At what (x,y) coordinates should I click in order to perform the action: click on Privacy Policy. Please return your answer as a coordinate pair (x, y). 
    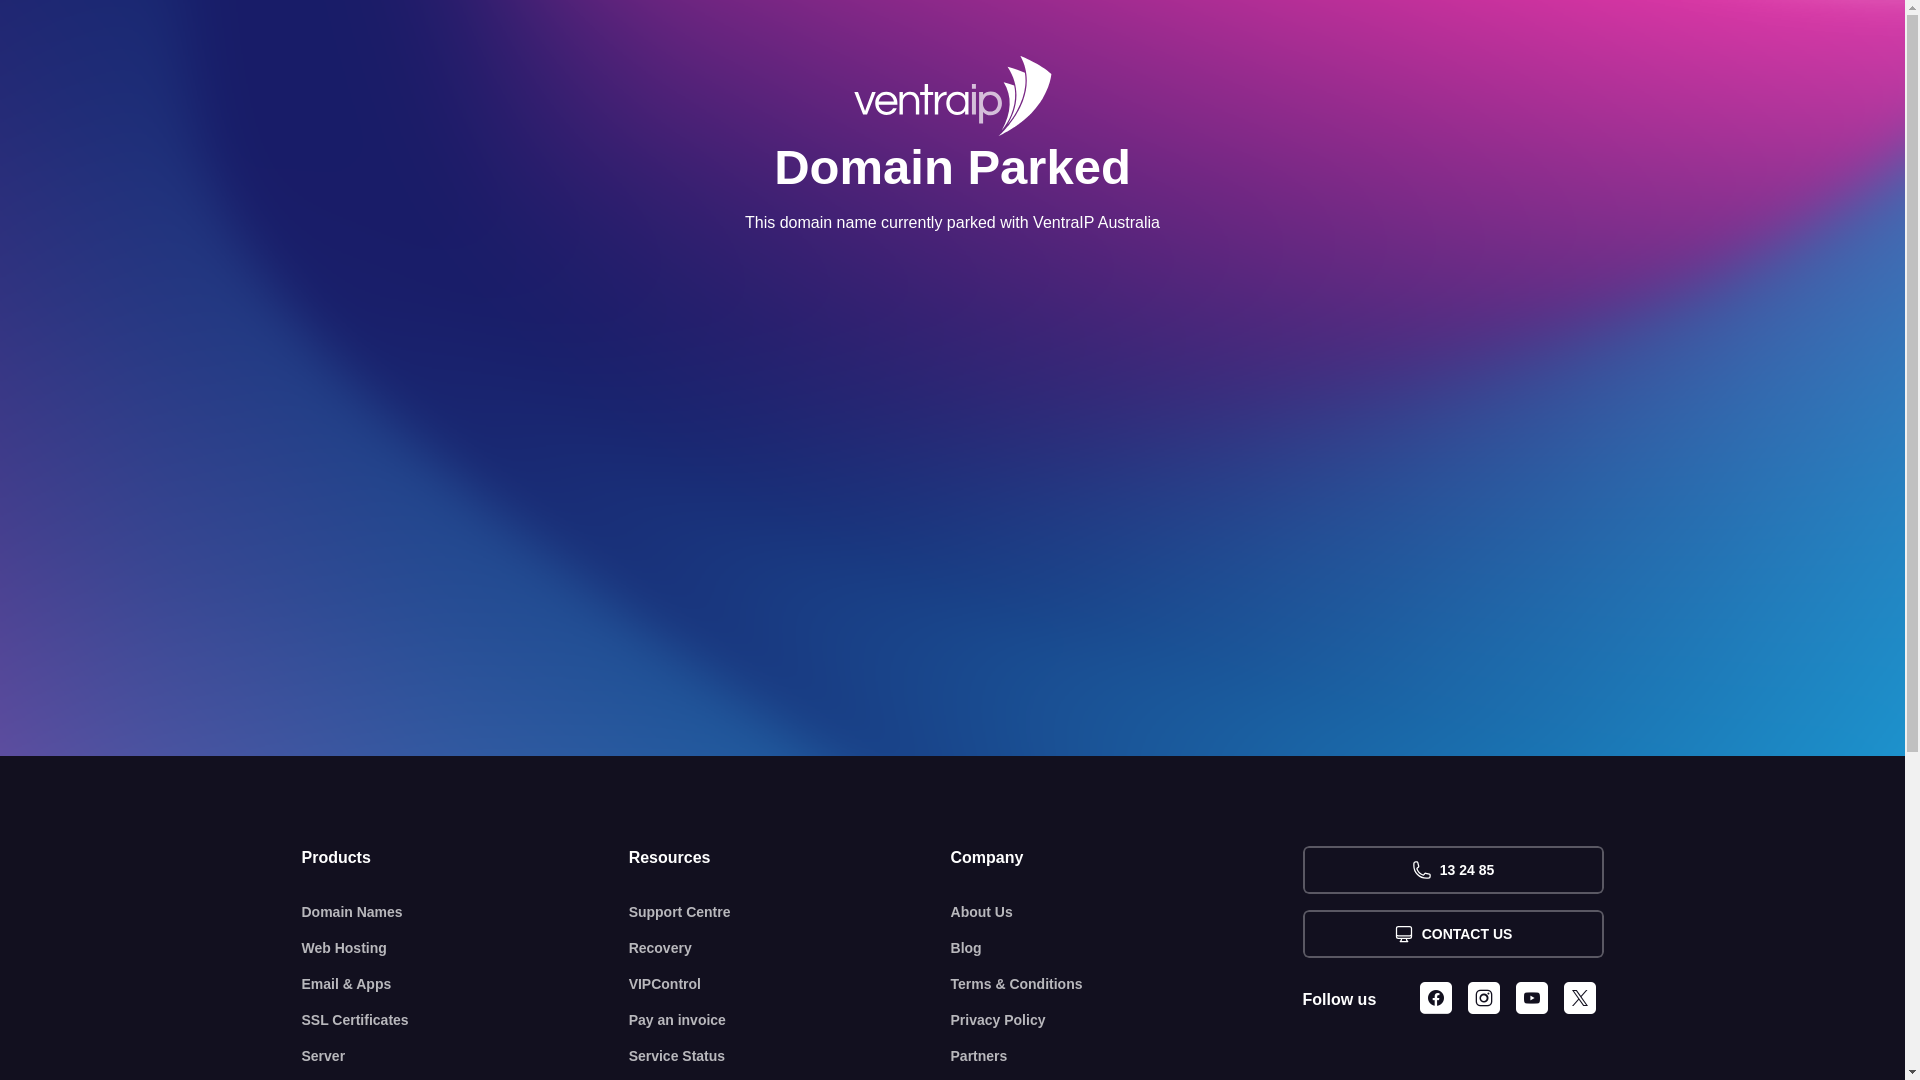
    Looking at the image, I should click on (1127, 1020).